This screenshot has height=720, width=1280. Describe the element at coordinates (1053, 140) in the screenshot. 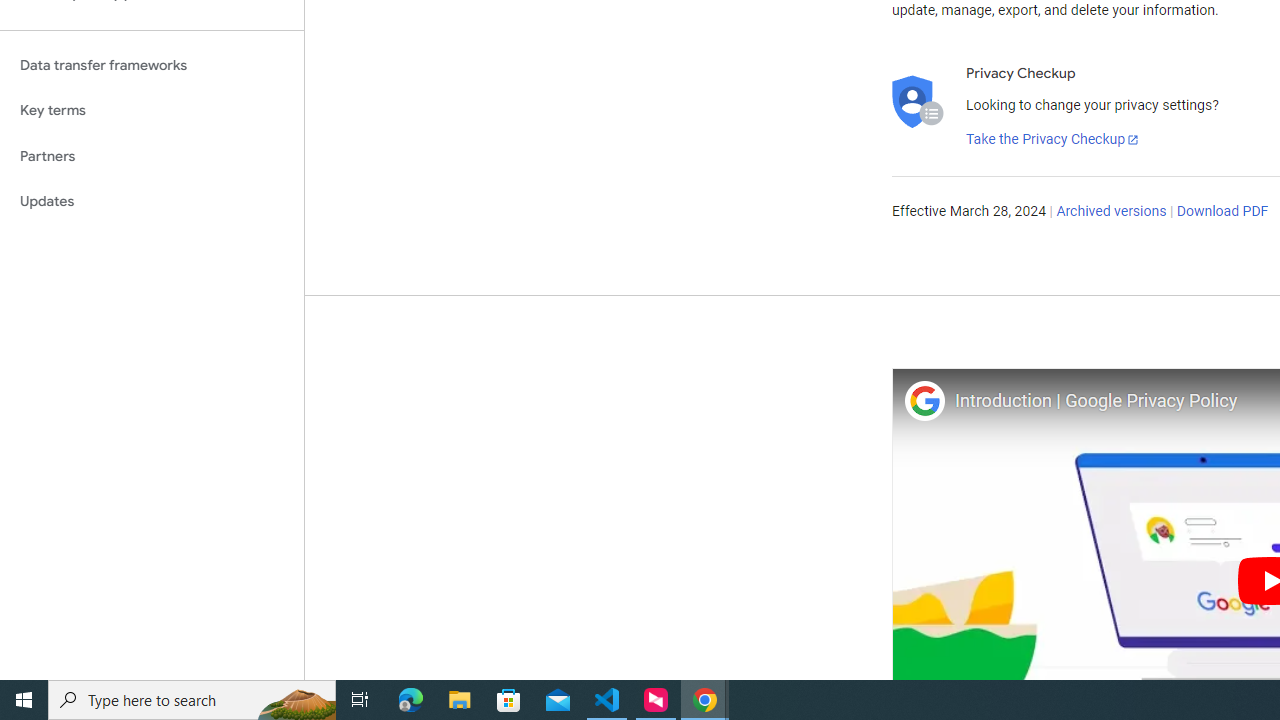

I see `Take the Privacy Checkup` at that location.